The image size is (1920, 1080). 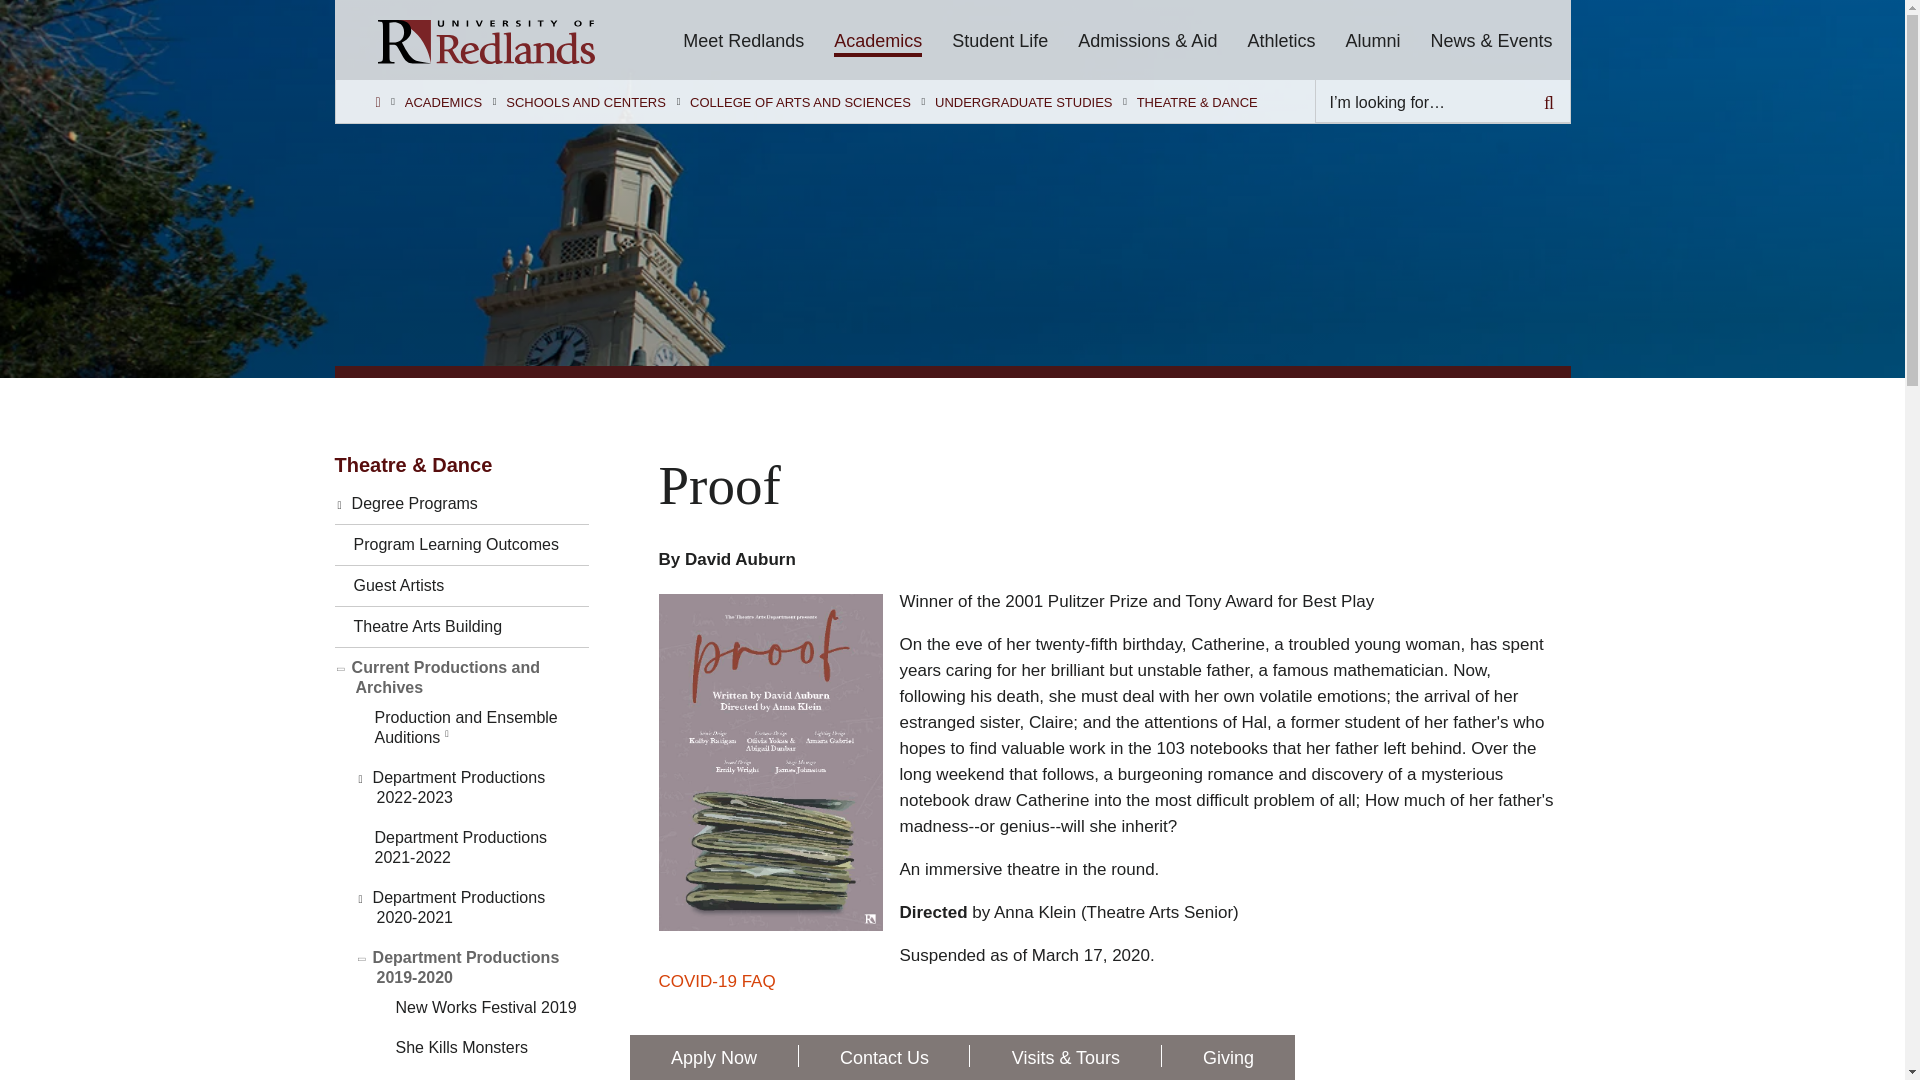 What do you see at coordinates (716, 982) in the screenshot?
I see `COVID-19 Preparedness` at bounding box center [716, 982].